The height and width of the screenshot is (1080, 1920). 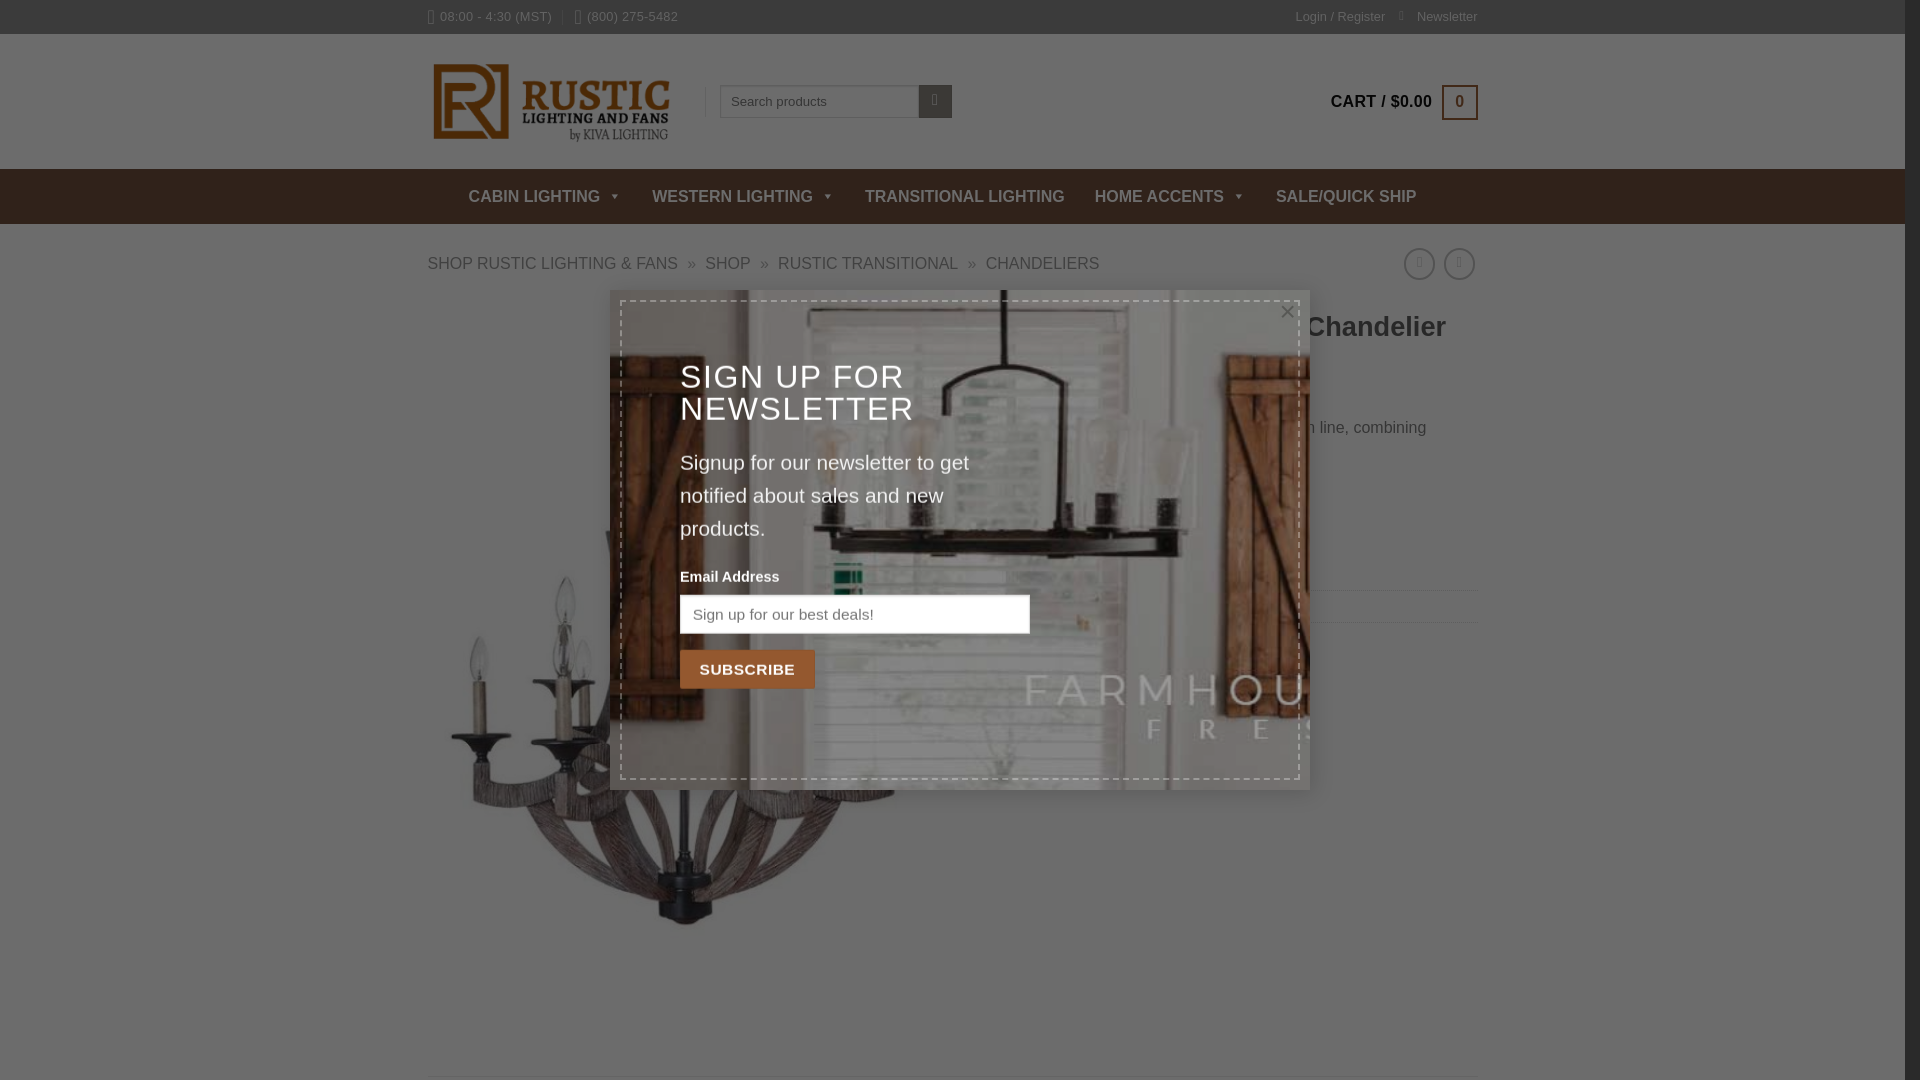 What do you see at coordinates (936, 102) in the screenshot?
I see `Search` at bounding box center [936, 102].